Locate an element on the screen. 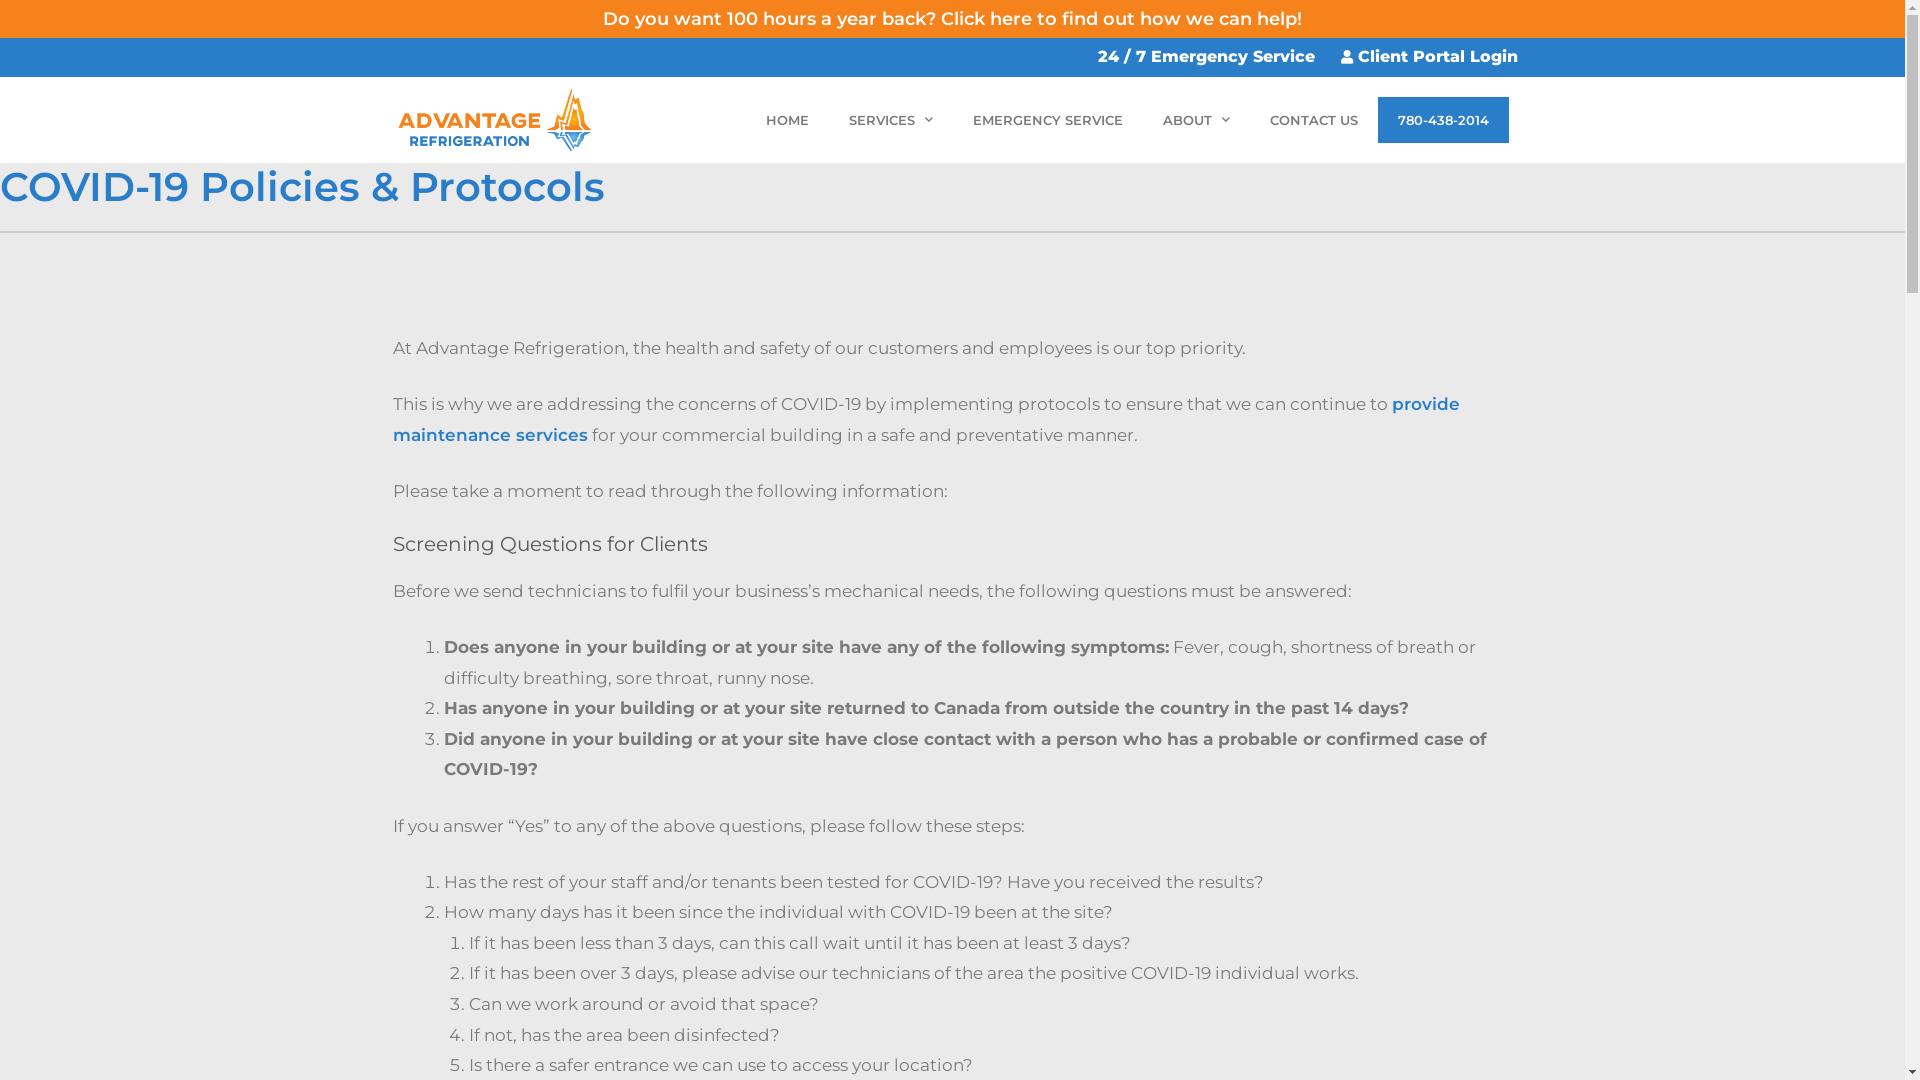 Image resolution: width=1920 pixels, height=1080 pixels. CONTACT US is located at coordinates (1314, 120).